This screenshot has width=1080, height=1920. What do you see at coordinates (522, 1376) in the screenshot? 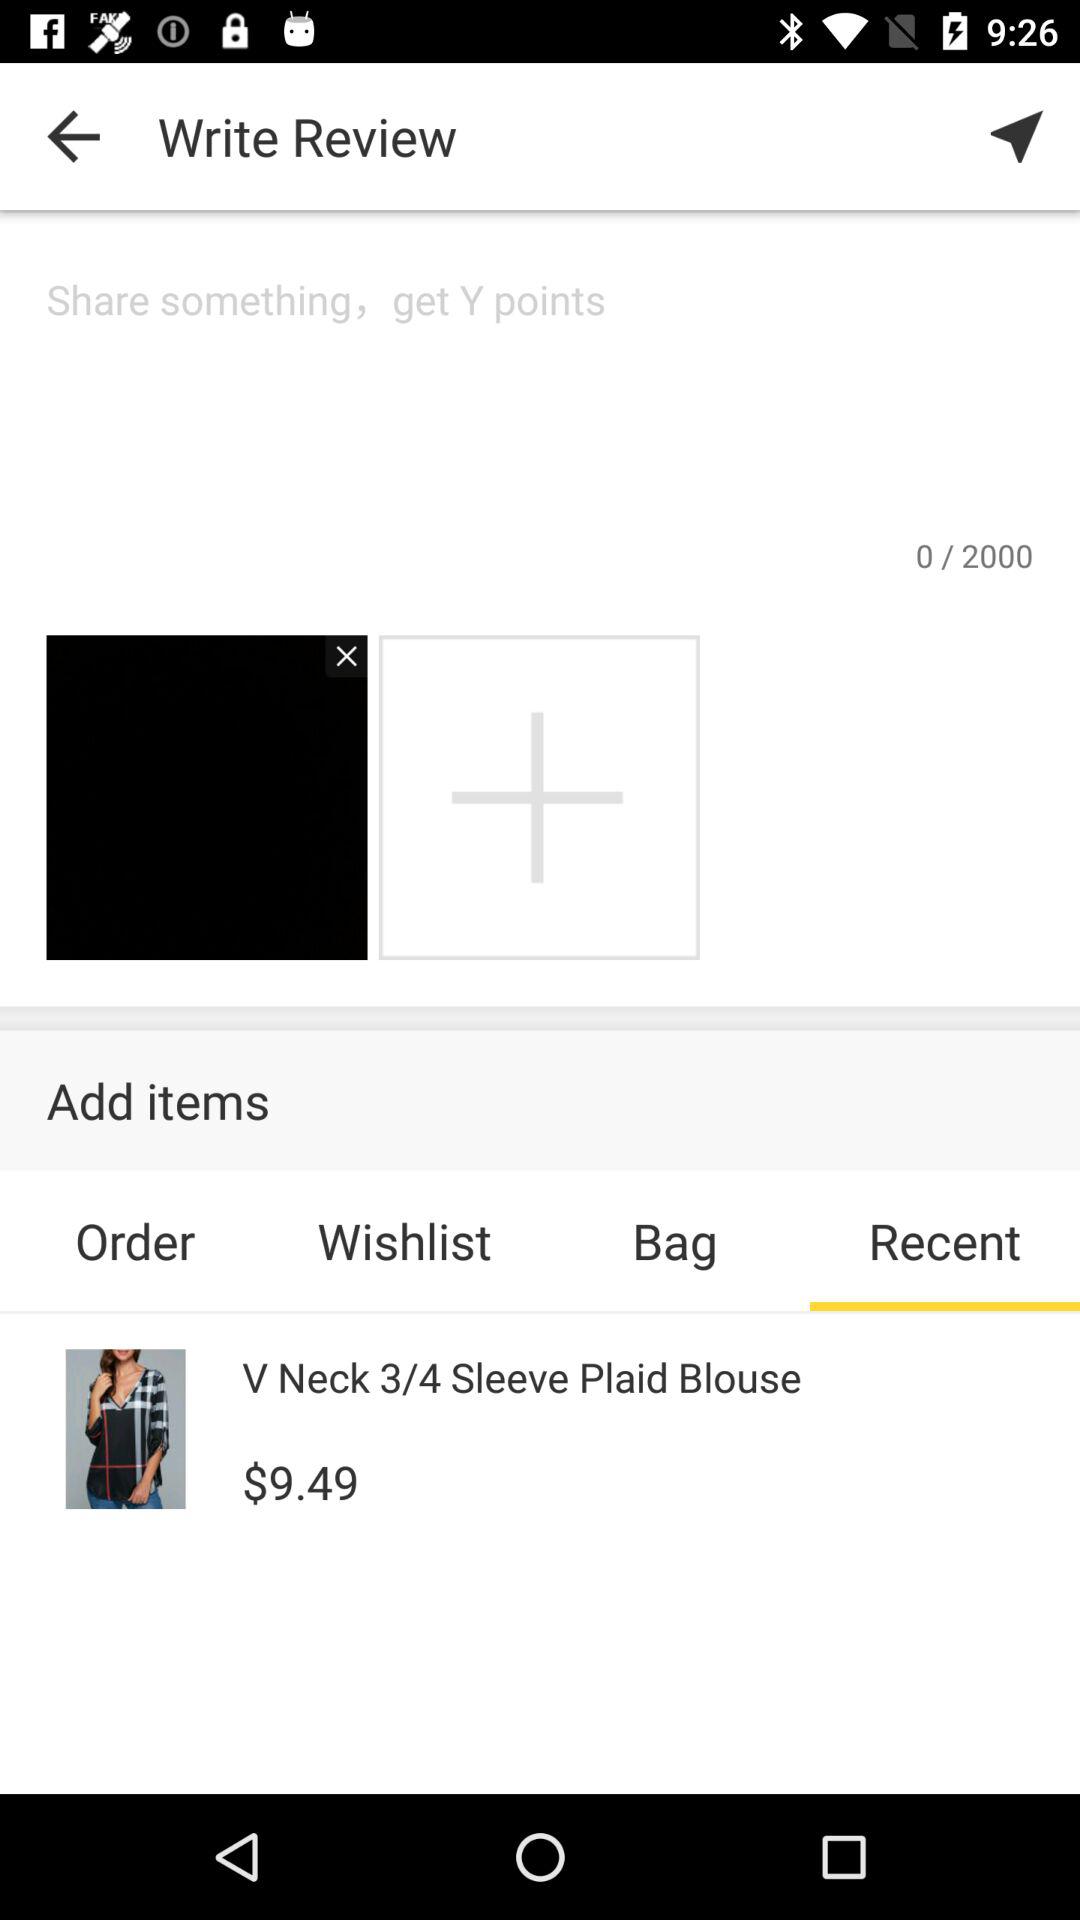
I see `tap the icon above $9.49` at bounding box center [522, 1376].